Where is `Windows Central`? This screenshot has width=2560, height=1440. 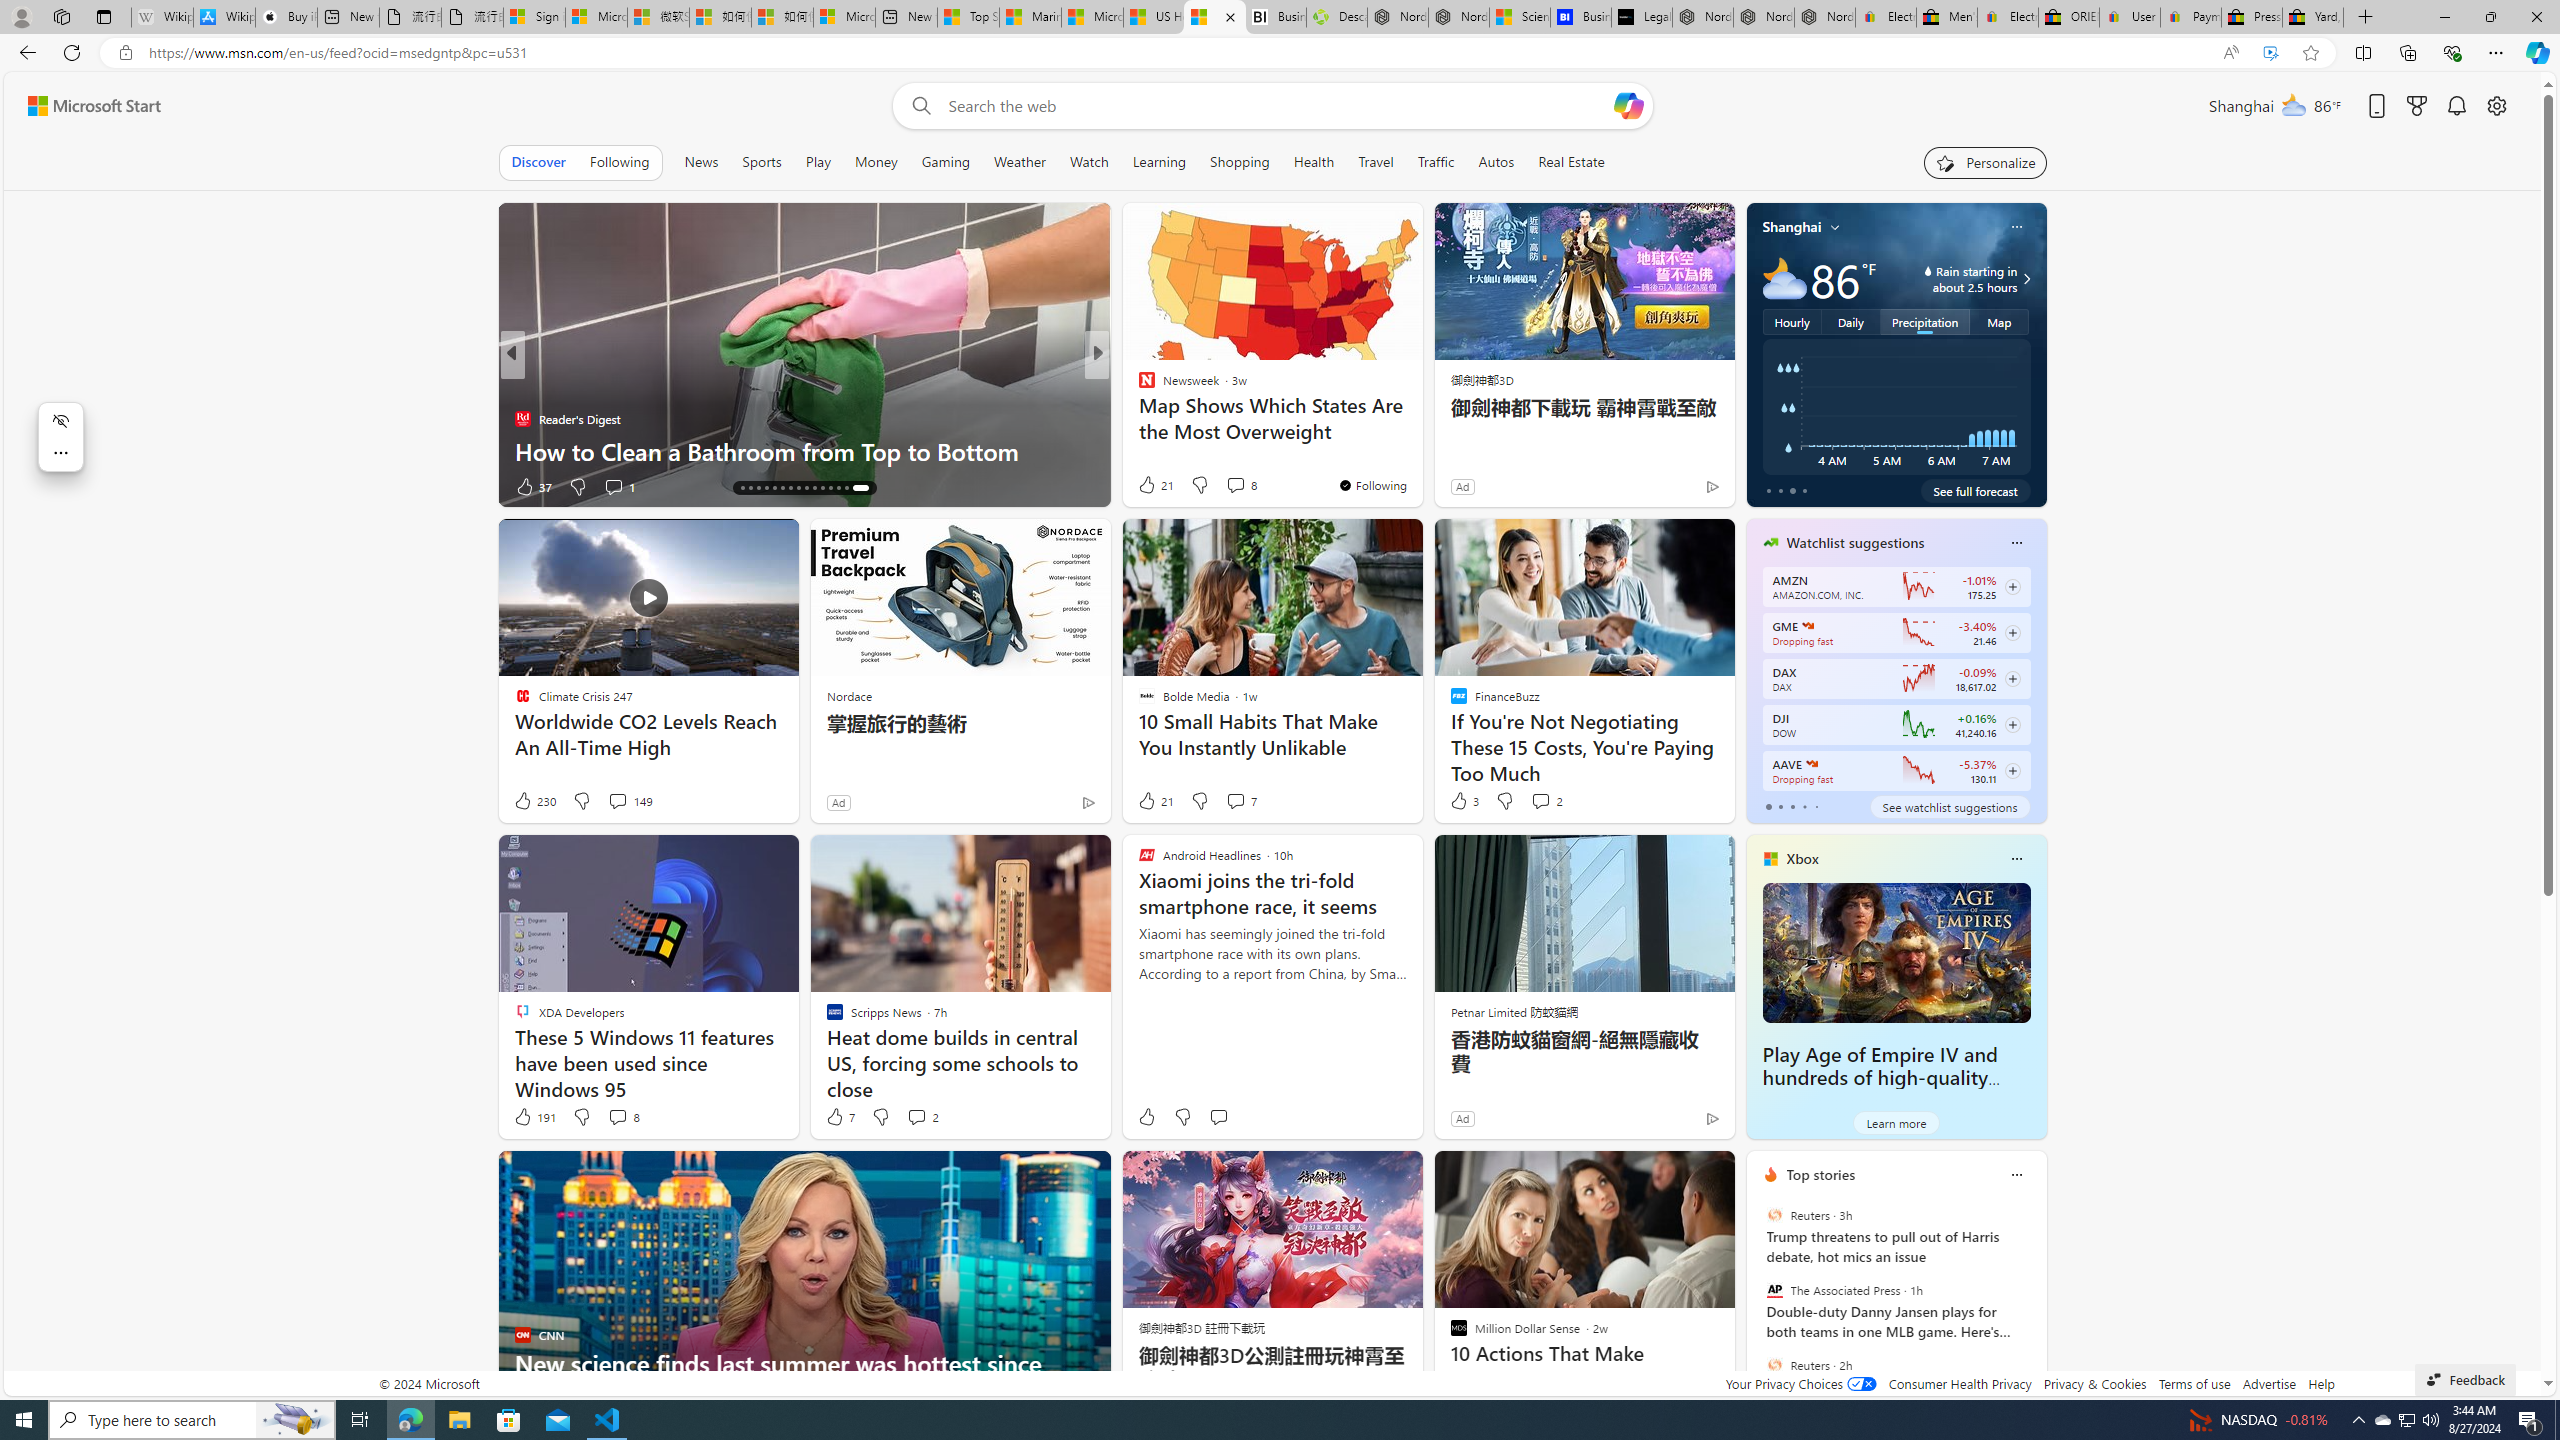
Windows Central is located at coordinates (1137, 386).